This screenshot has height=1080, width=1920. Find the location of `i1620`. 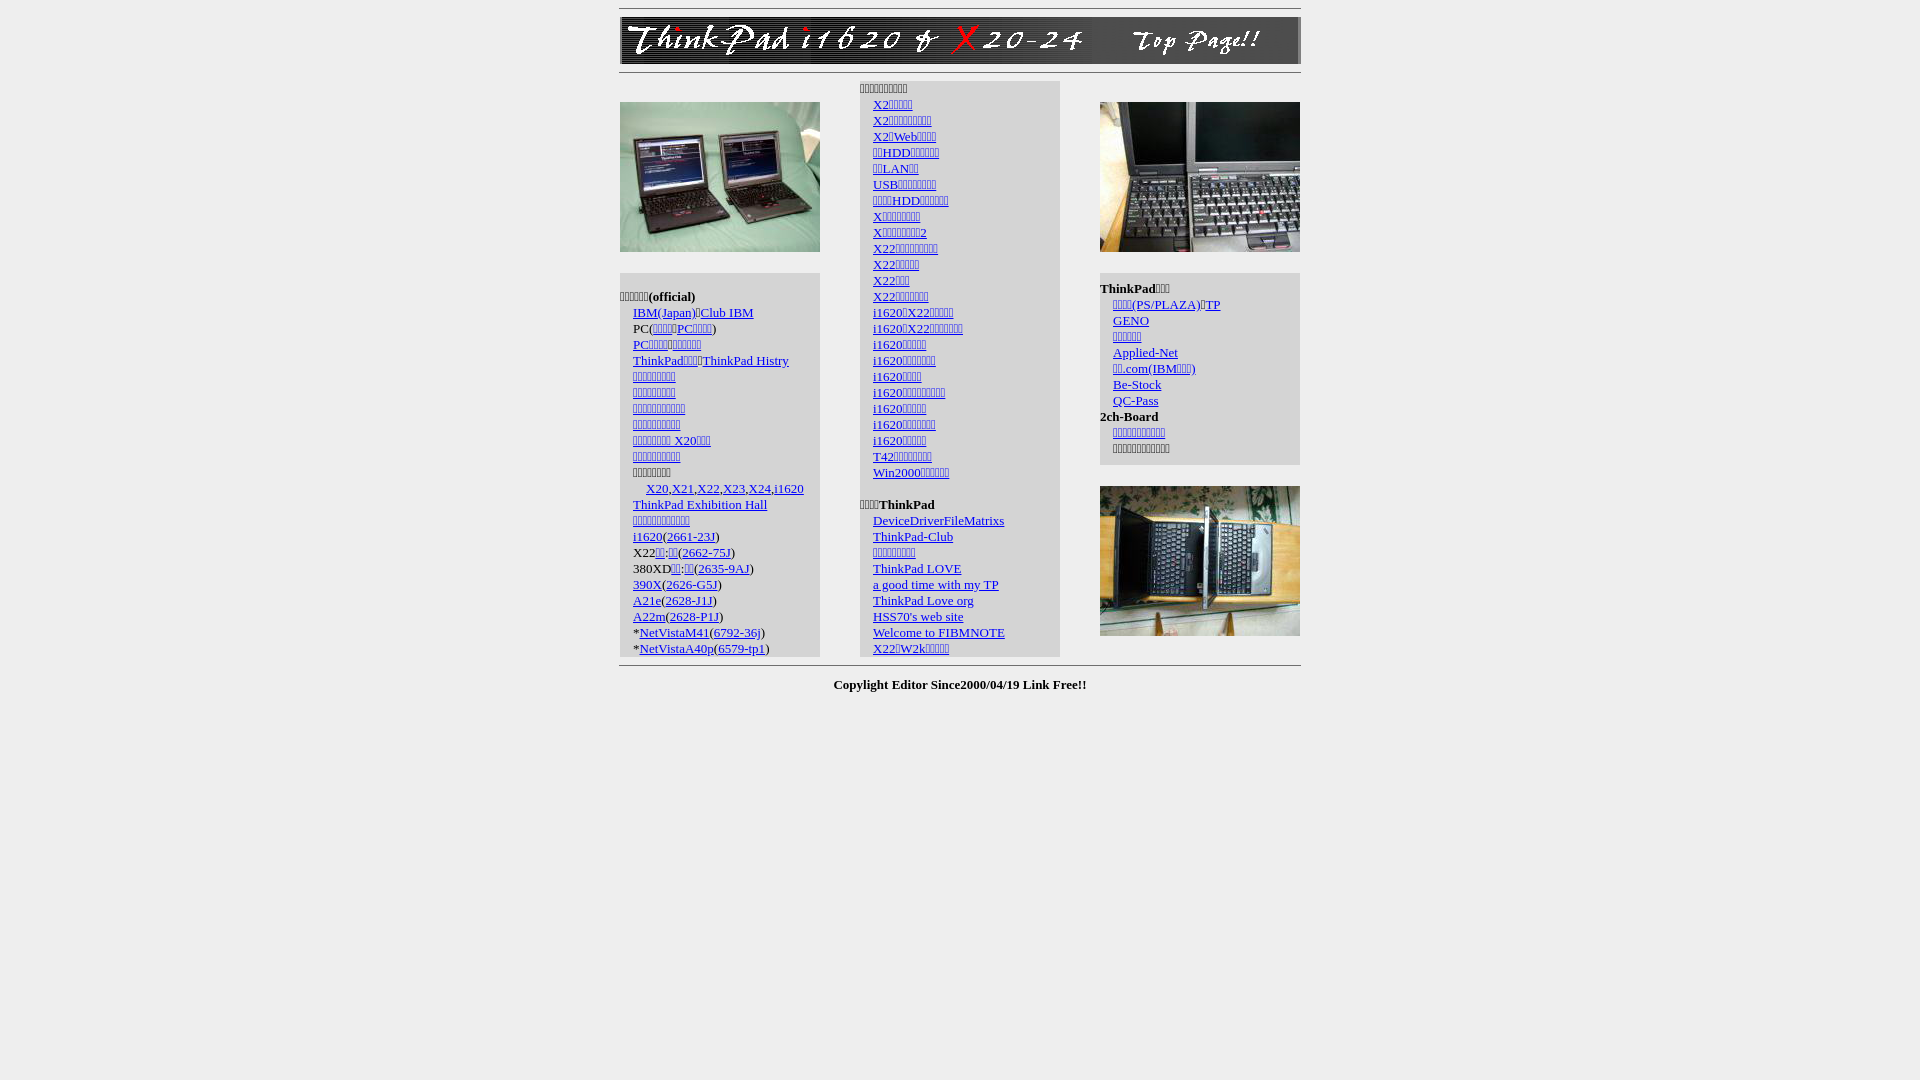

i1620 is located at coordinates (648, 536).